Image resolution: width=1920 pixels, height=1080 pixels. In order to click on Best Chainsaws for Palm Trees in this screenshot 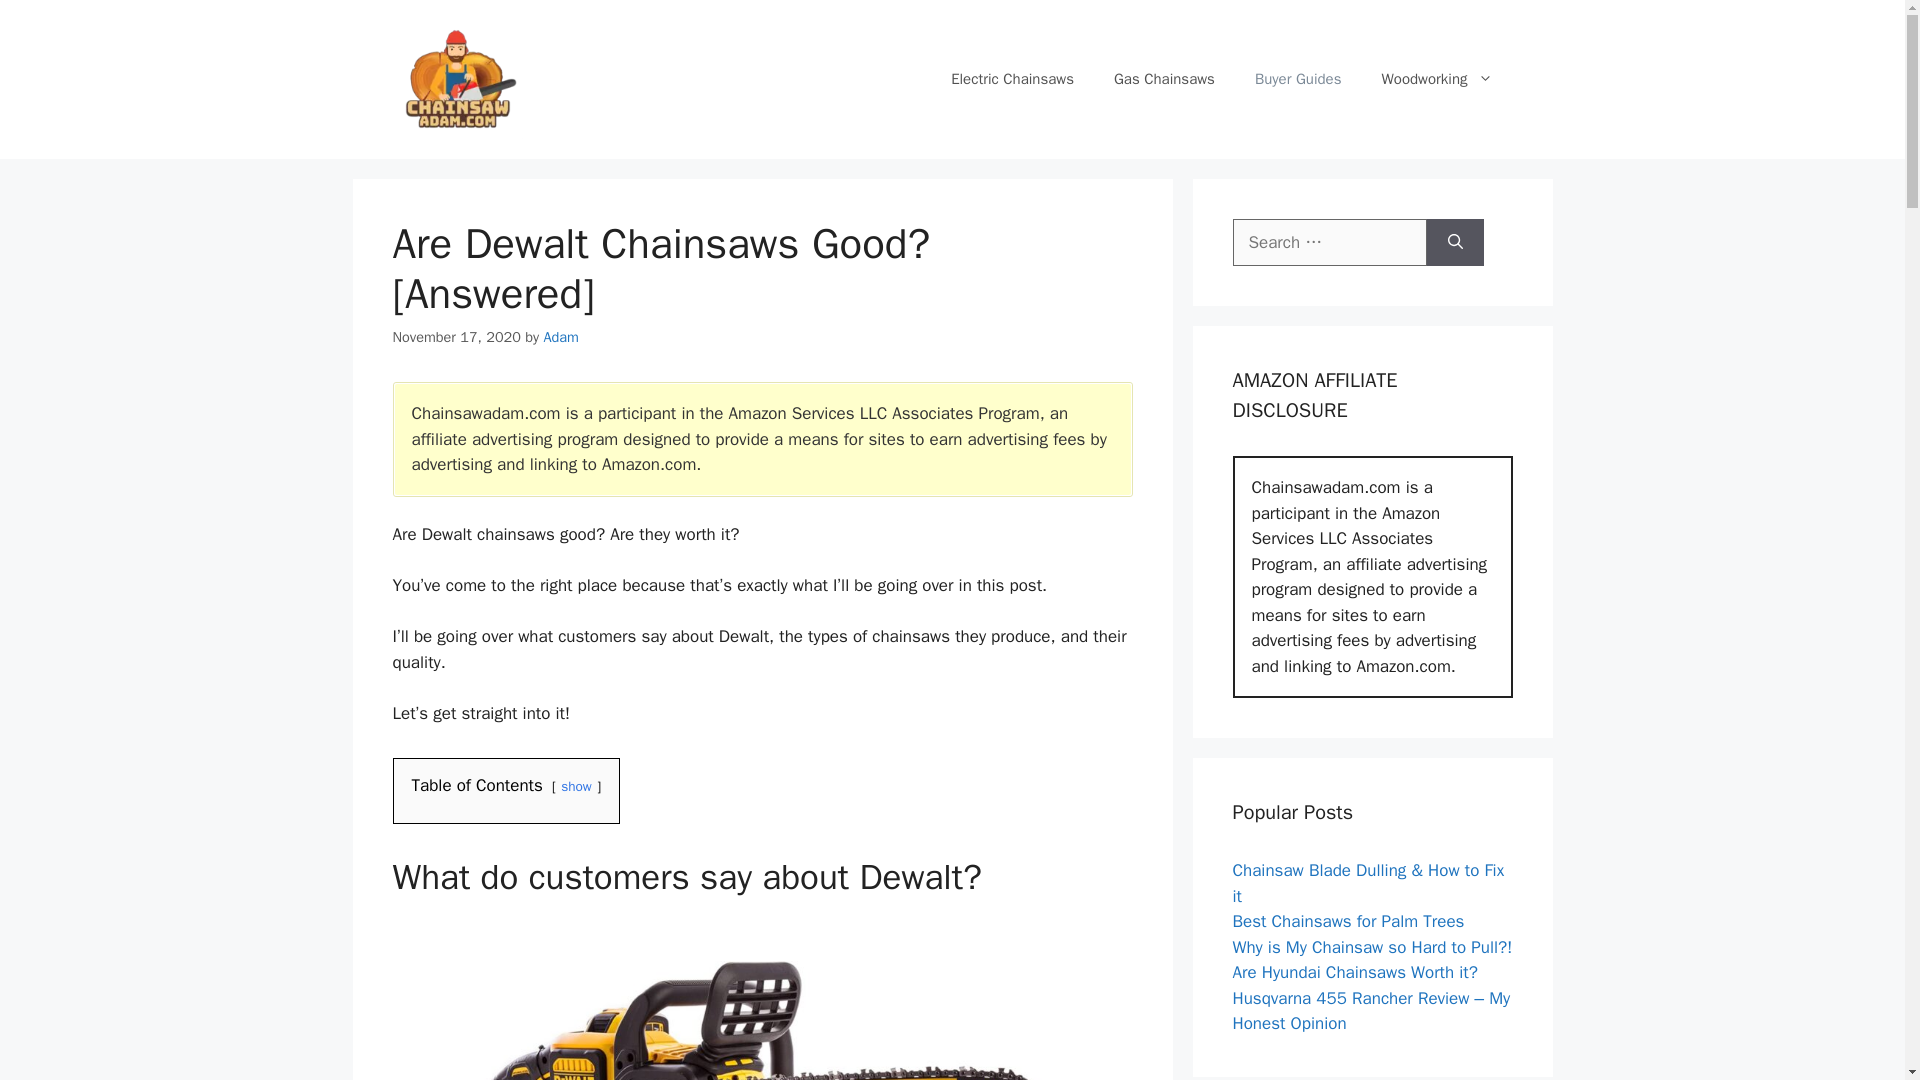, I will do `click(1348, 922)`.